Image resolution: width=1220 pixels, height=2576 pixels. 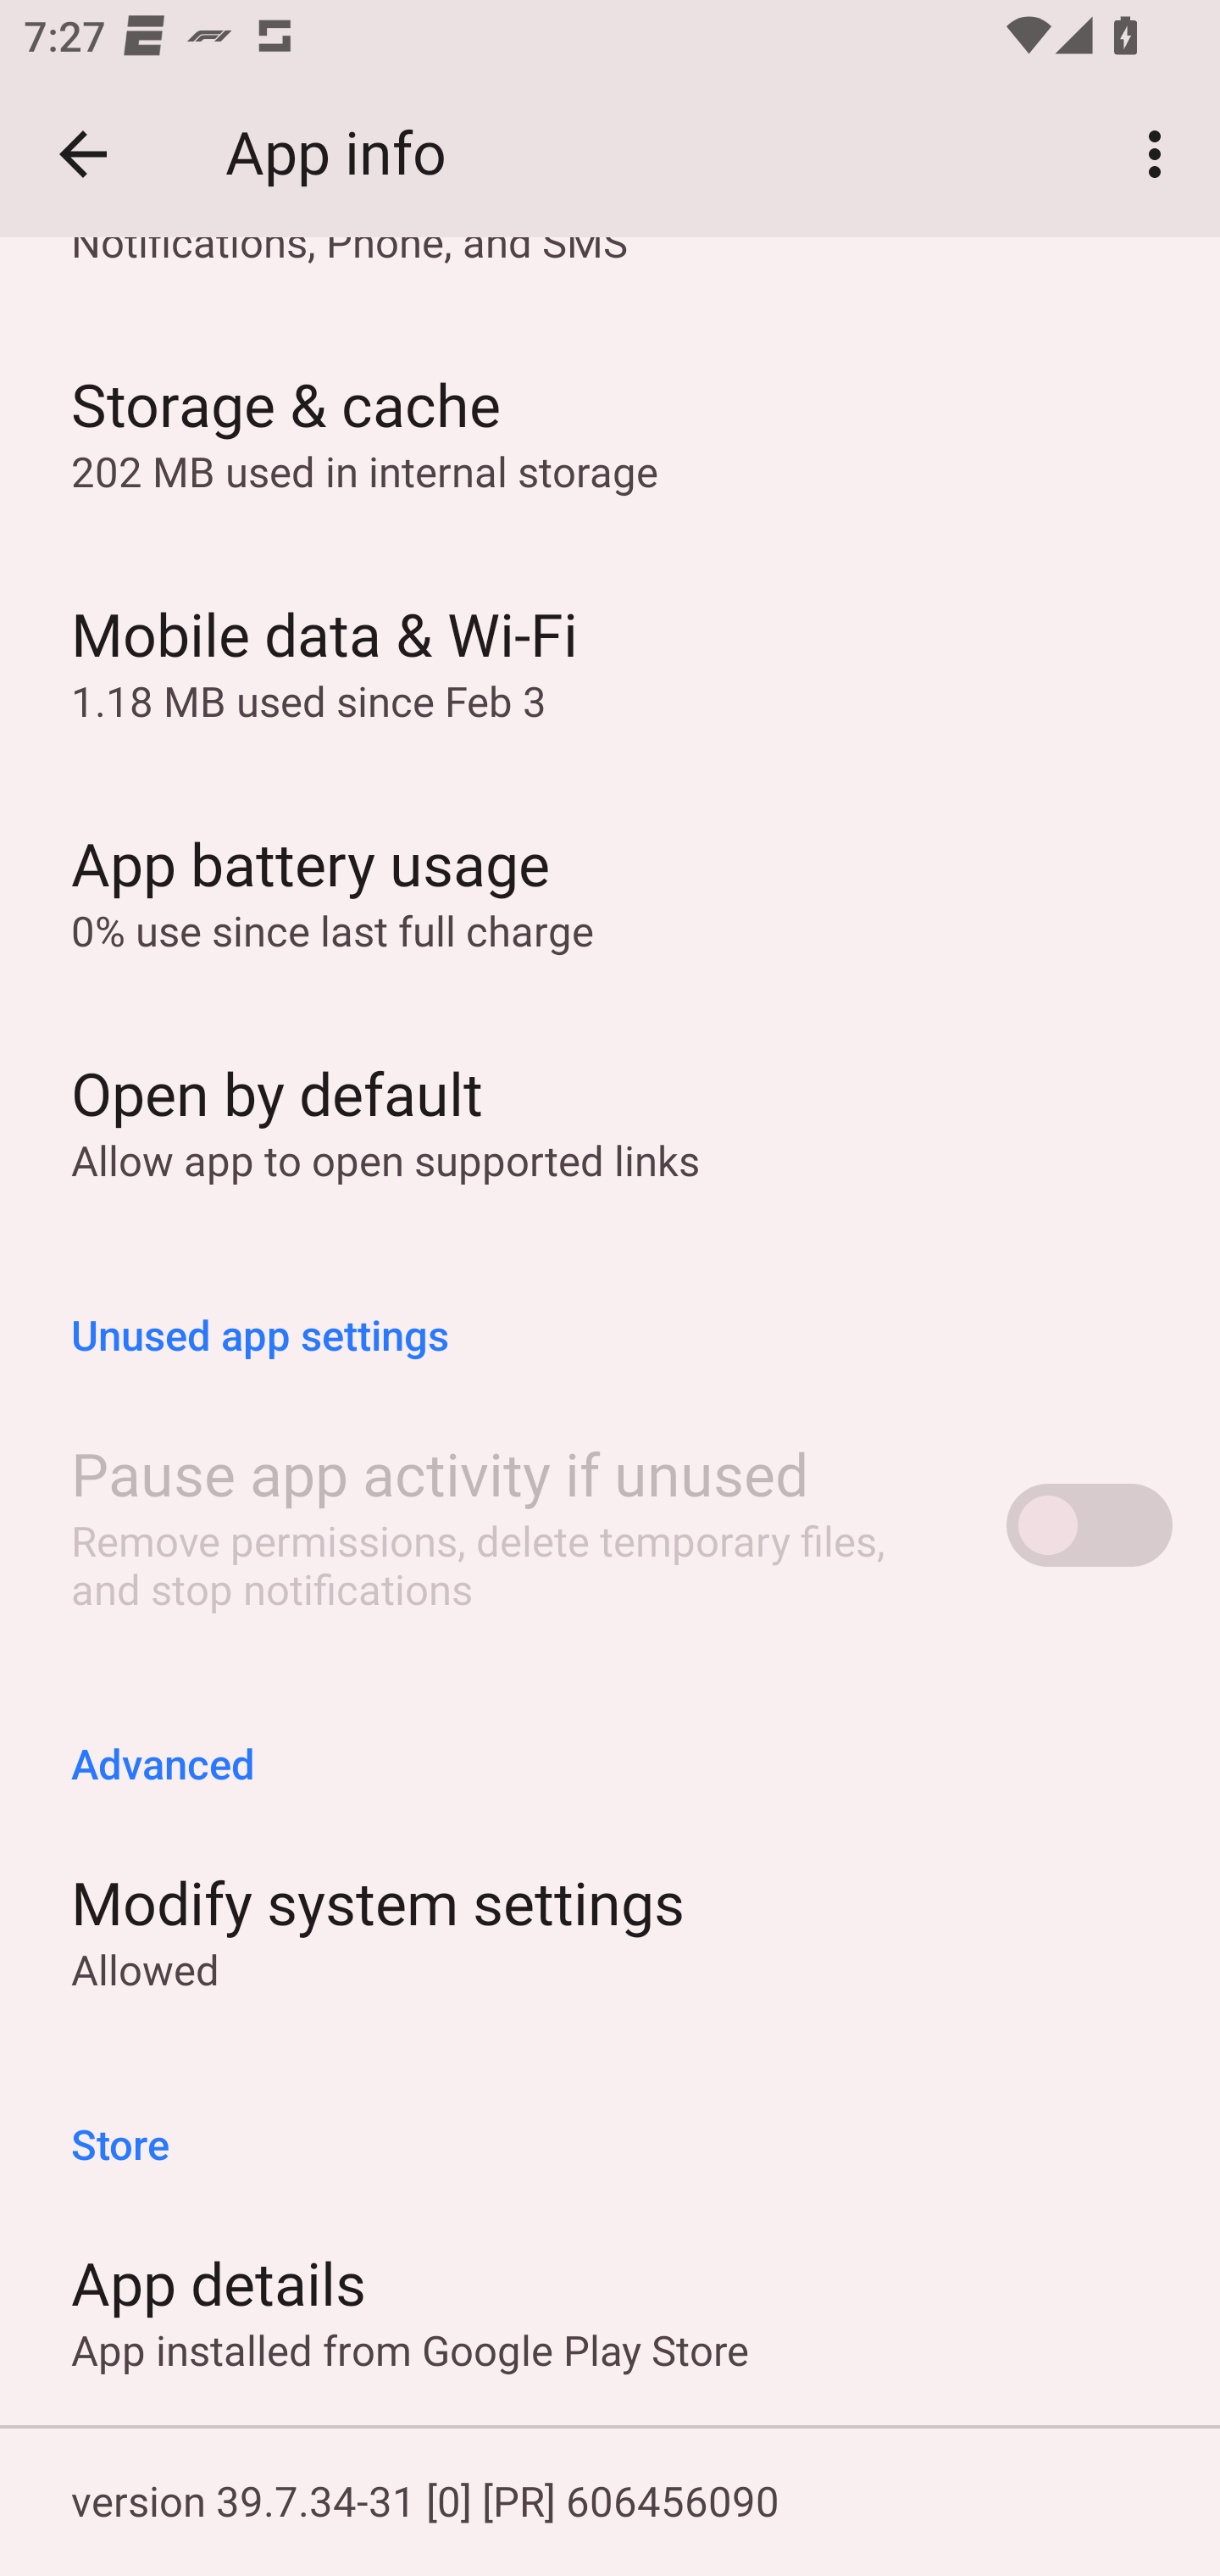 What do you see at coordinates (610, 661) in the screenshot?
I see `Mobile data & Wi‑Fi 1.18 MB used since Feb 3` at bounding box center [610, 661].